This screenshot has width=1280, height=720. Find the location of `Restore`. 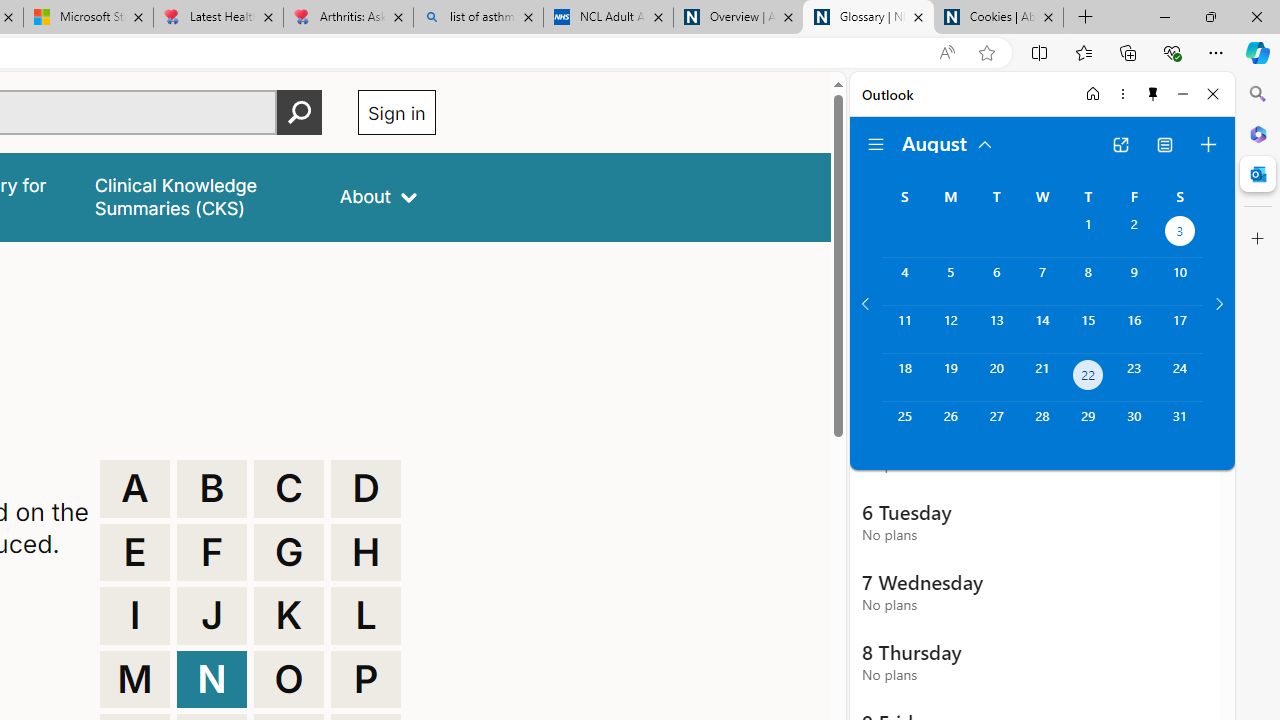

Restore is located at coordinates (1210, 16).